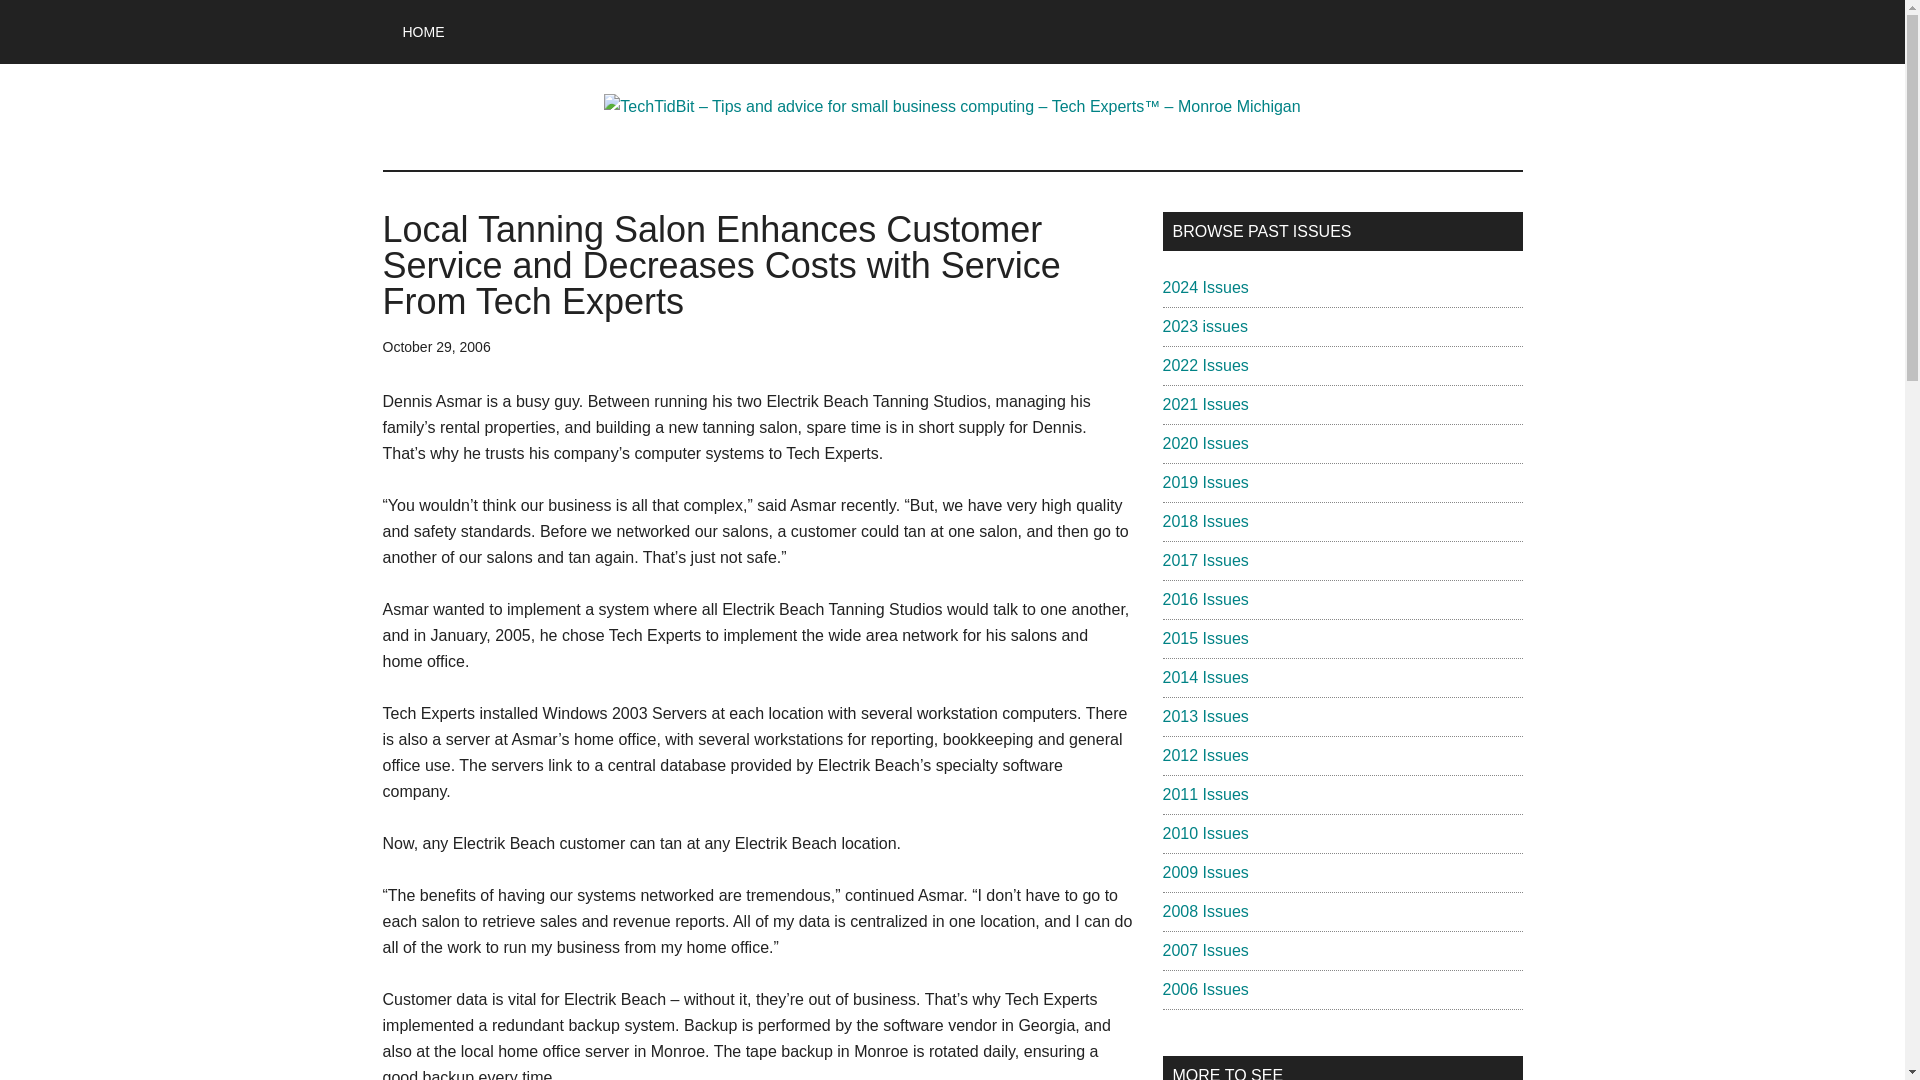  Describe the element at coordinates (1204, 444) in the screenshot. I see `2020 Issues` at that location.